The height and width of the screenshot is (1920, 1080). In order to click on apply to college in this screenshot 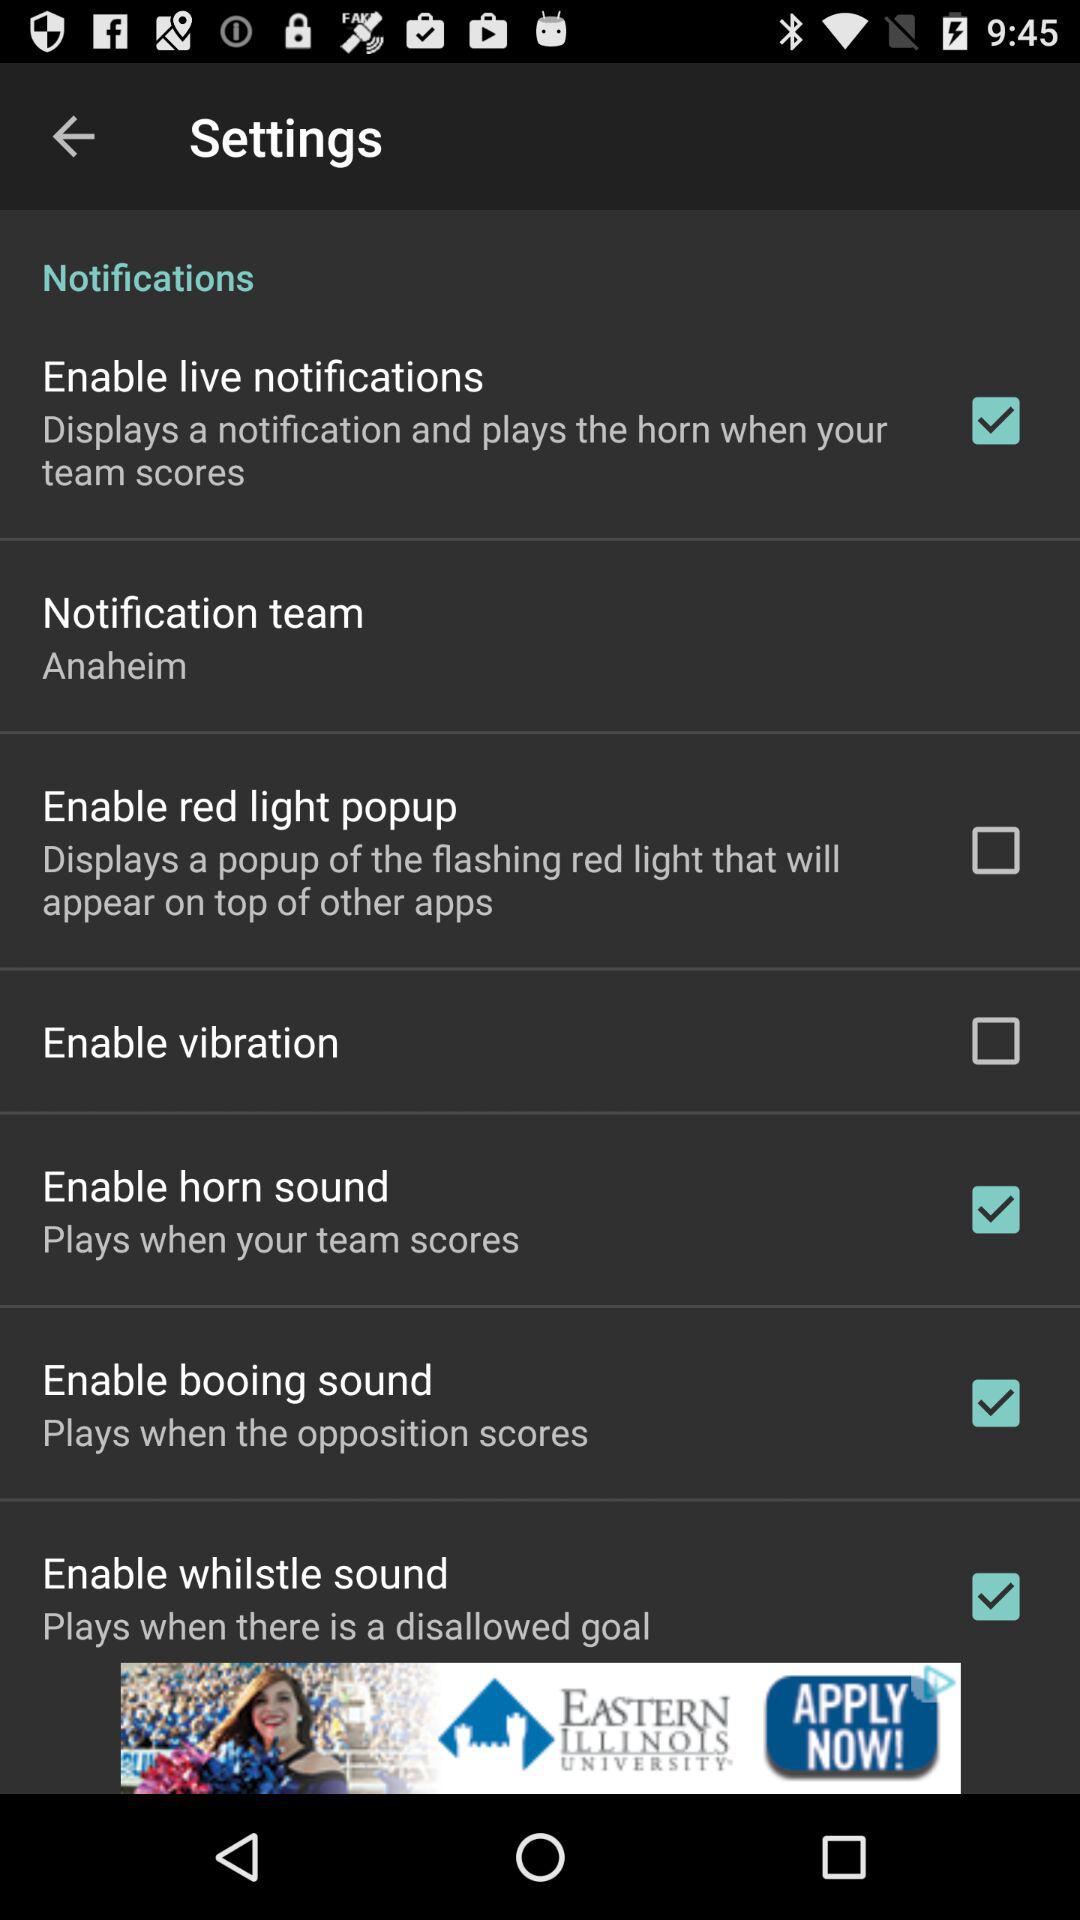, I will do `click(540, 1728)`.